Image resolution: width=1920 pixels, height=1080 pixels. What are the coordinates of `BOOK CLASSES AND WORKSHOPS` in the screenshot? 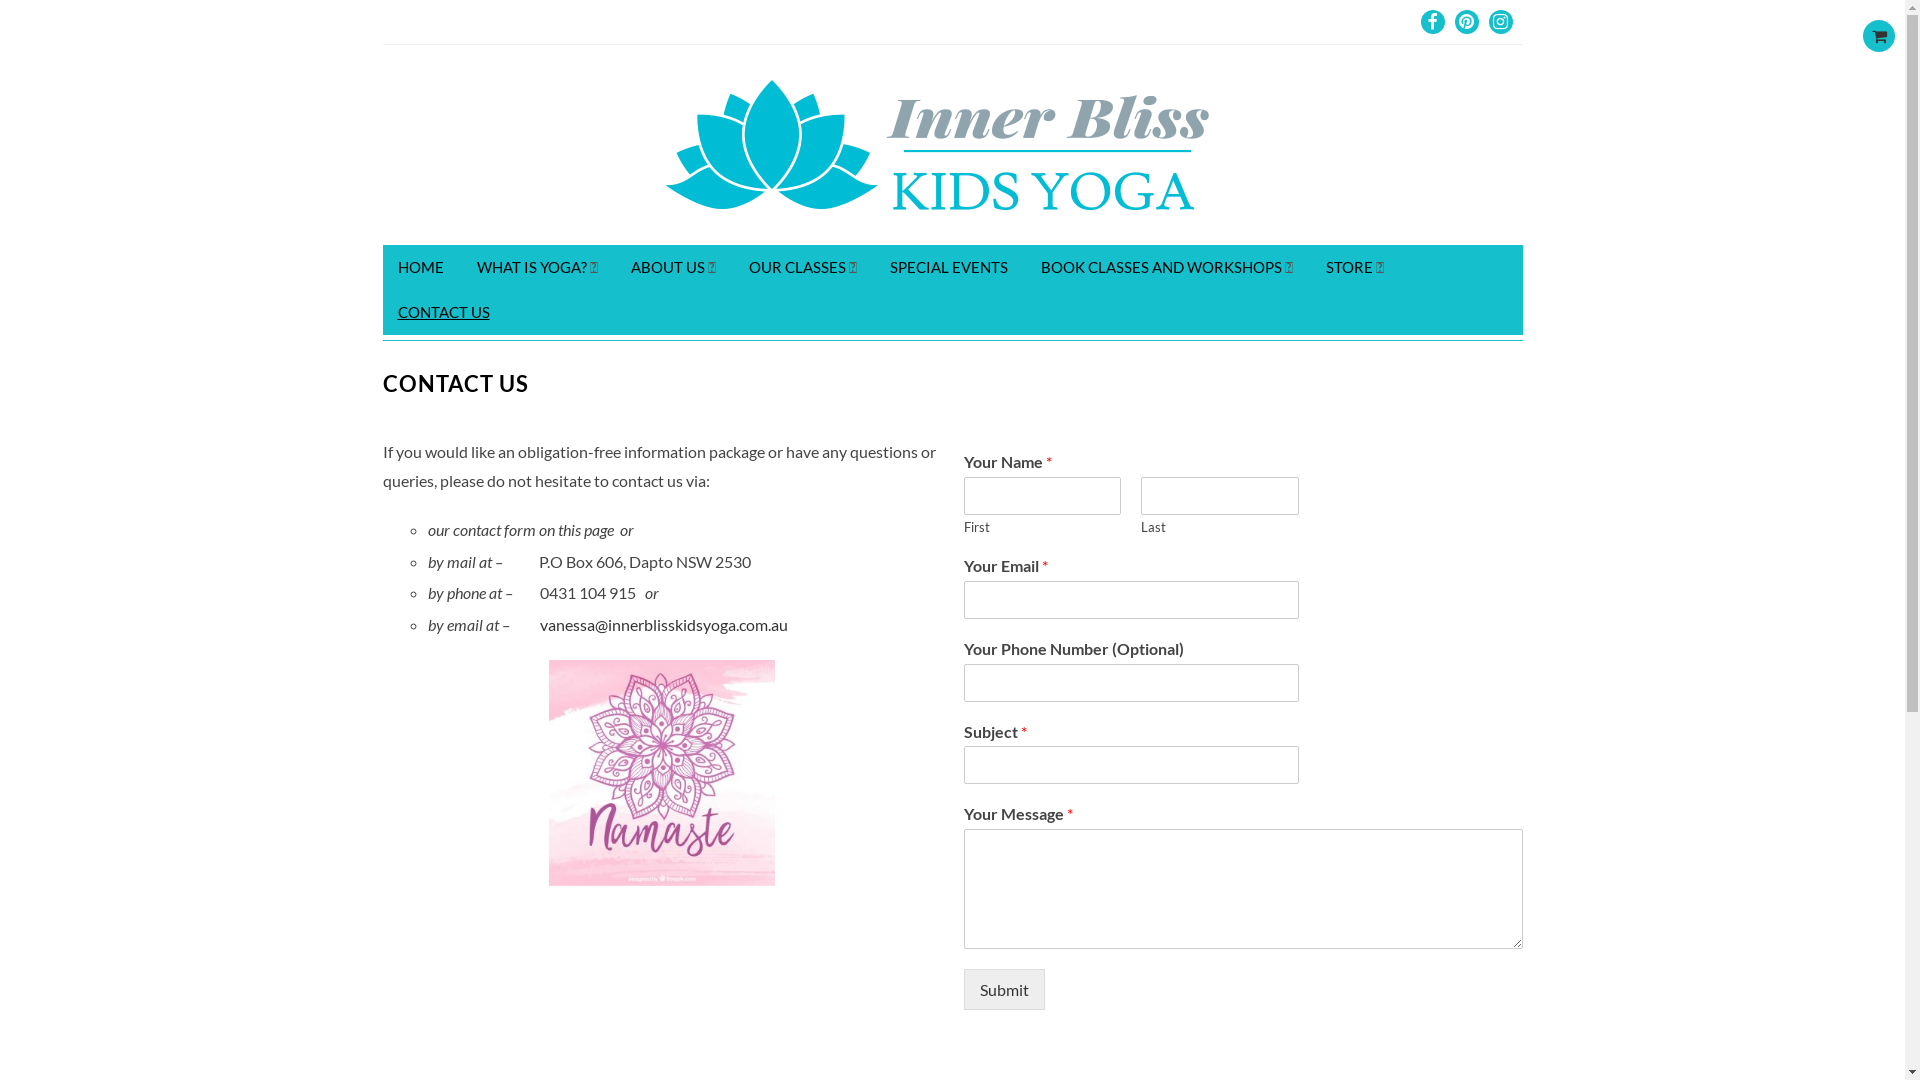 It's located at (1167, 268).